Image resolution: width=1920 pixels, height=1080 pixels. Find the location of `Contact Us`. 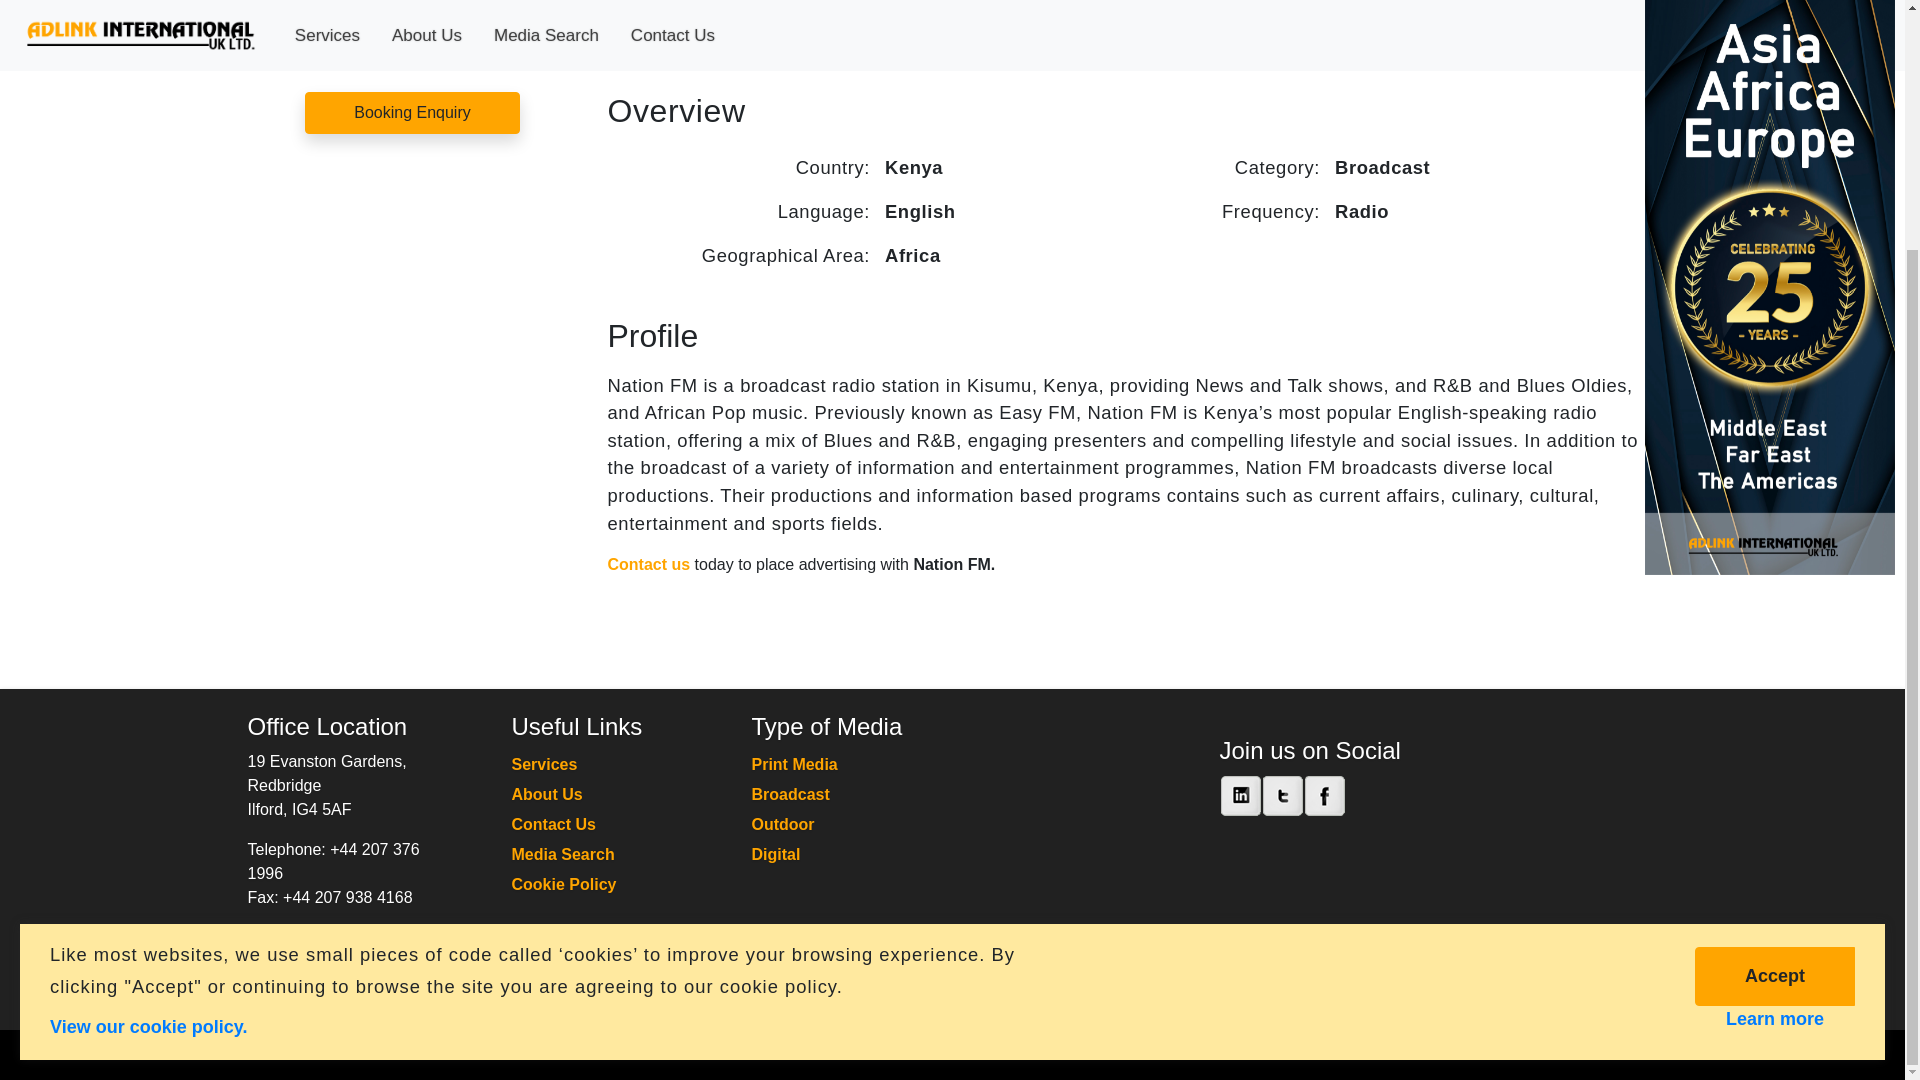

Contact Us is located at coordinates (554, 824).